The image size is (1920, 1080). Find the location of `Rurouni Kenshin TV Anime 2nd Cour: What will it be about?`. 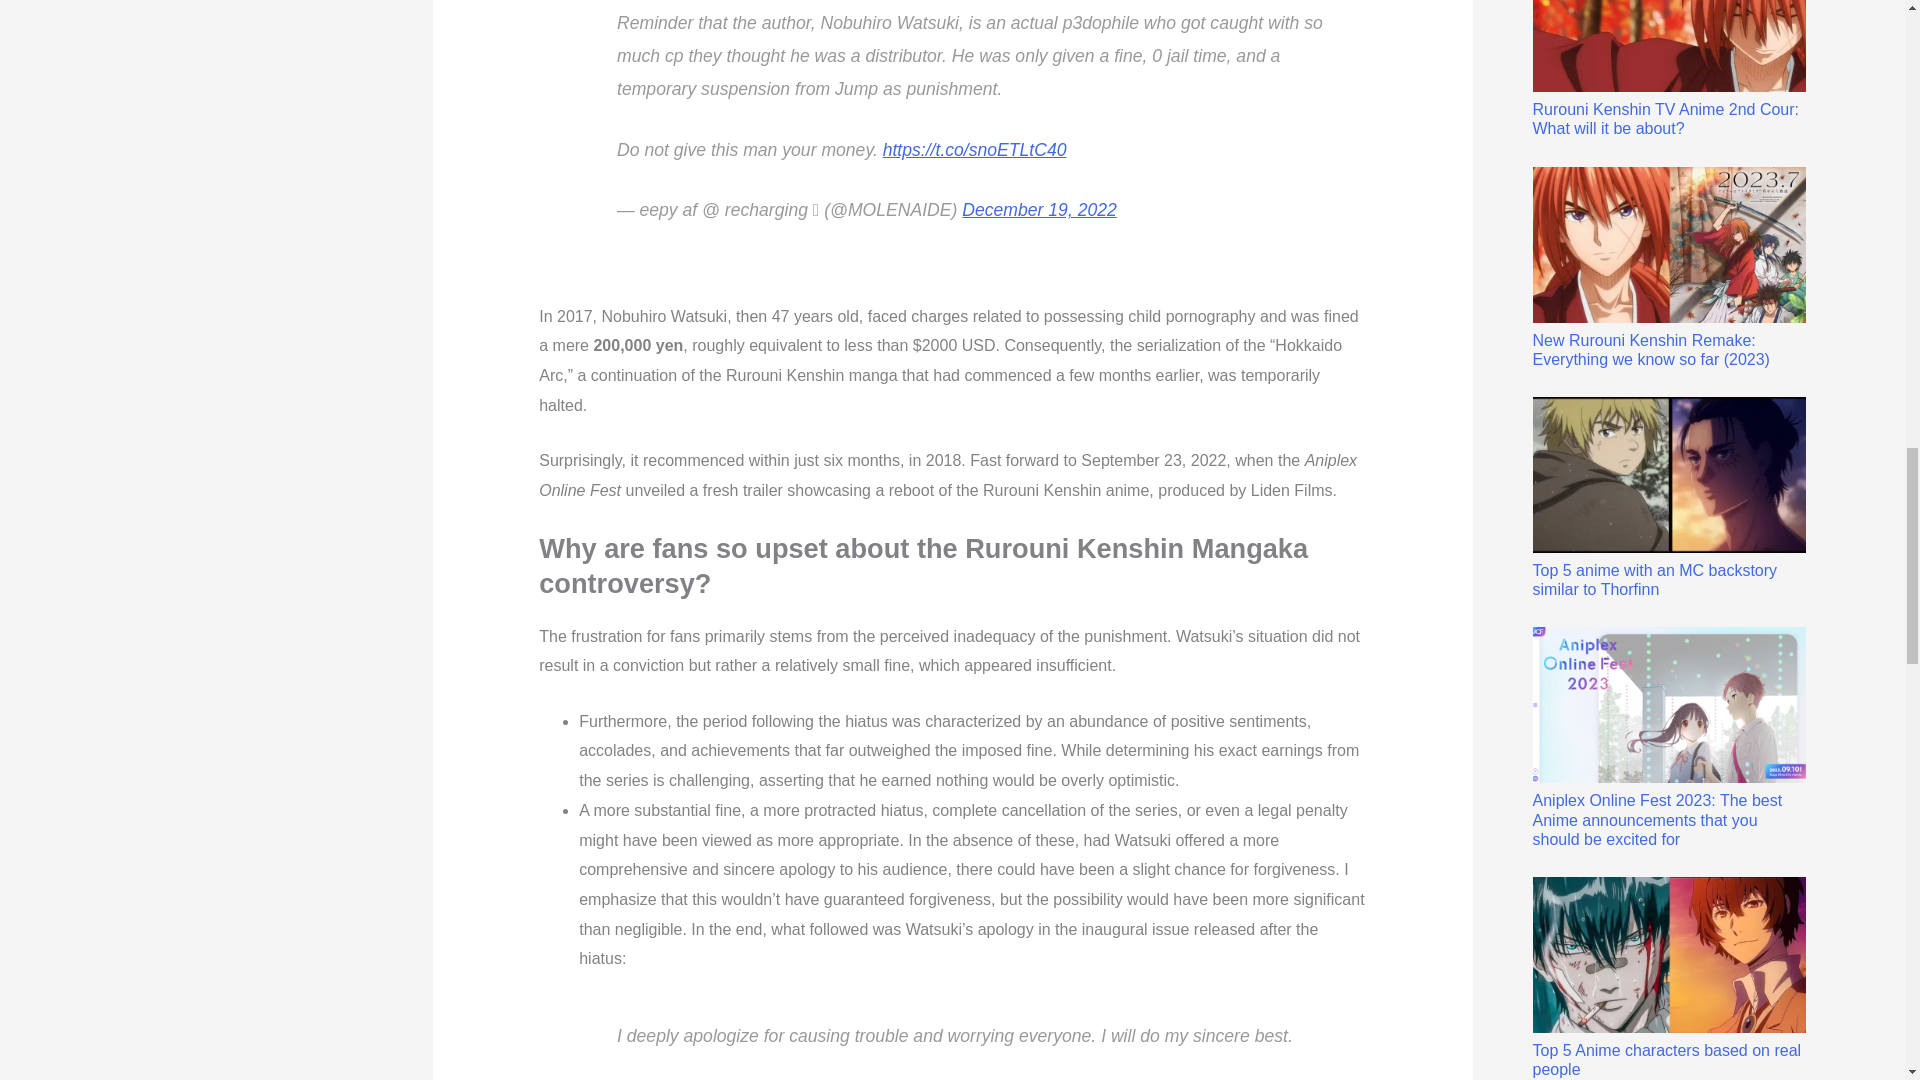

Rurouni Kenshin TV Anime 2nd Cour: What will it be about? is located at coordinates (1668, 69).